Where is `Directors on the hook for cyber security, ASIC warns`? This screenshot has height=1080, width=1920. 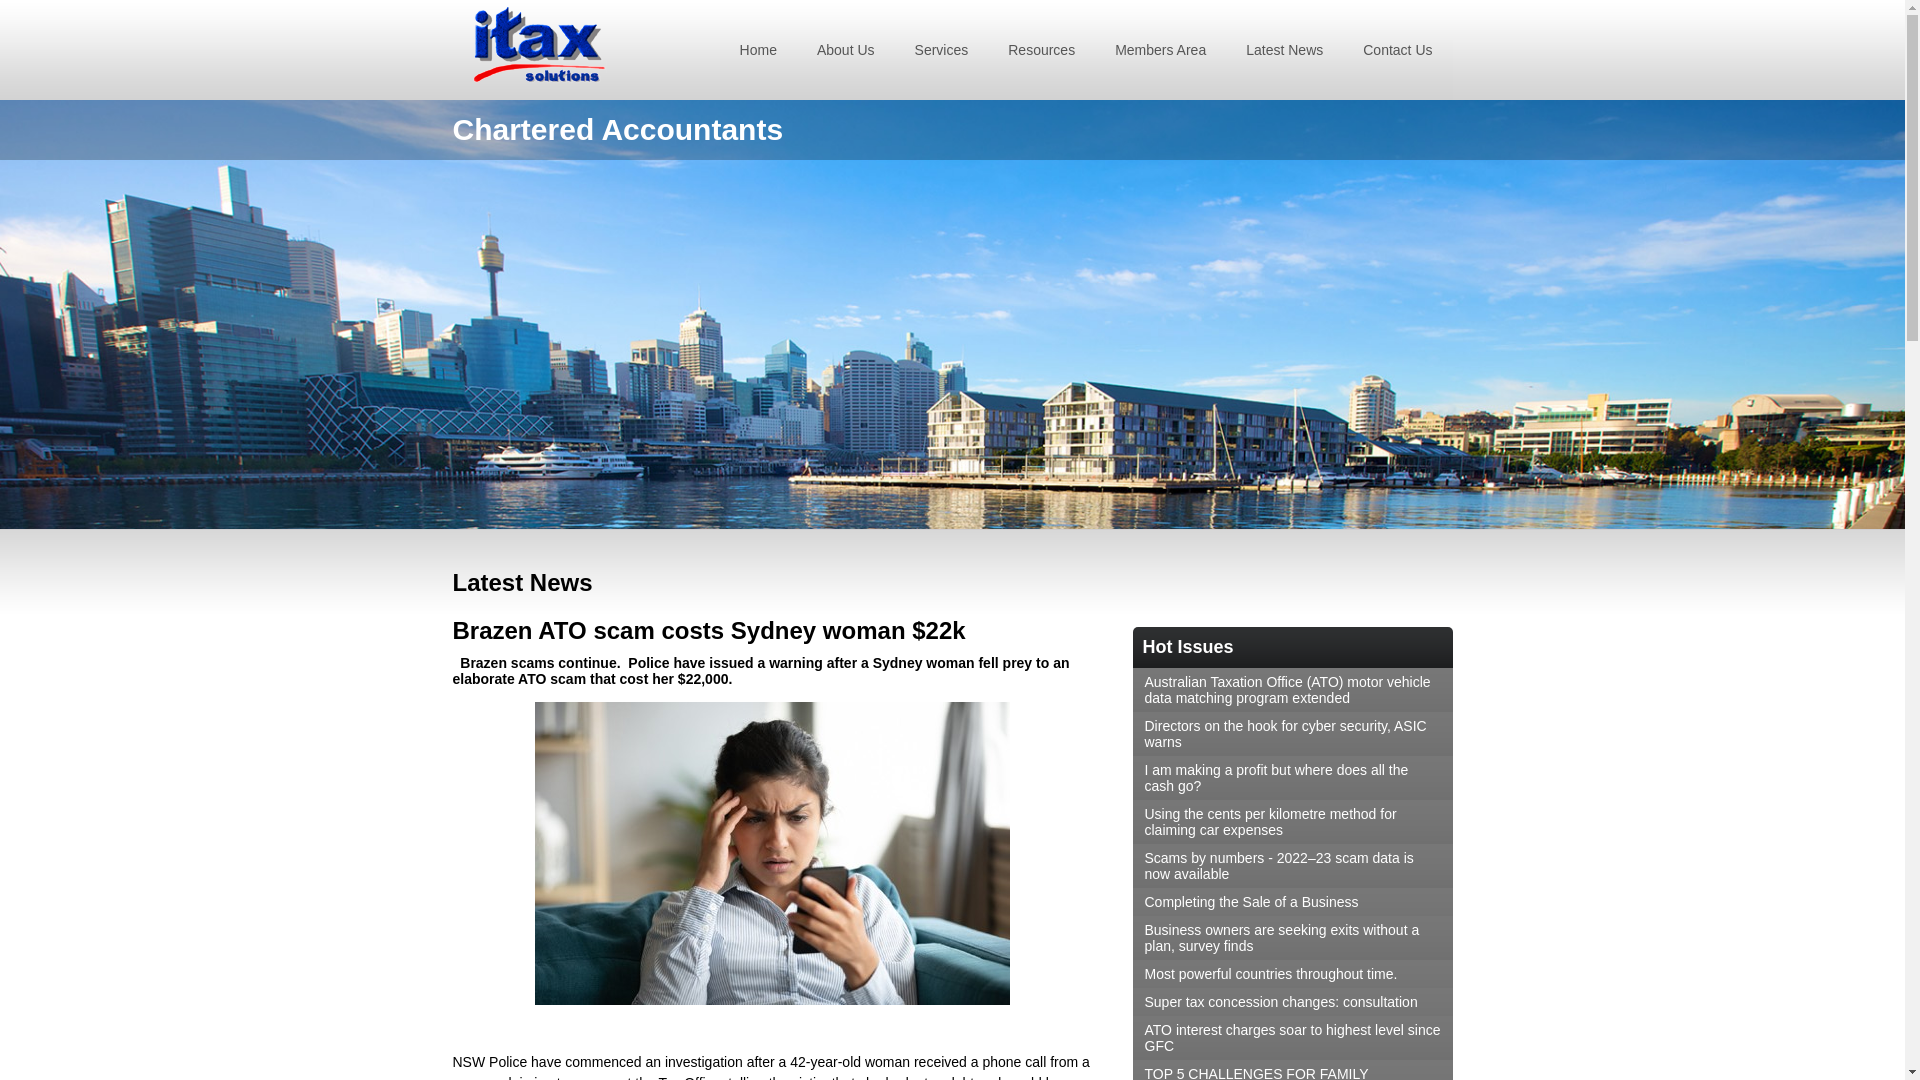
Directors on the hook for cyber security, ASIC warns is located at coordinates (1292, 734).